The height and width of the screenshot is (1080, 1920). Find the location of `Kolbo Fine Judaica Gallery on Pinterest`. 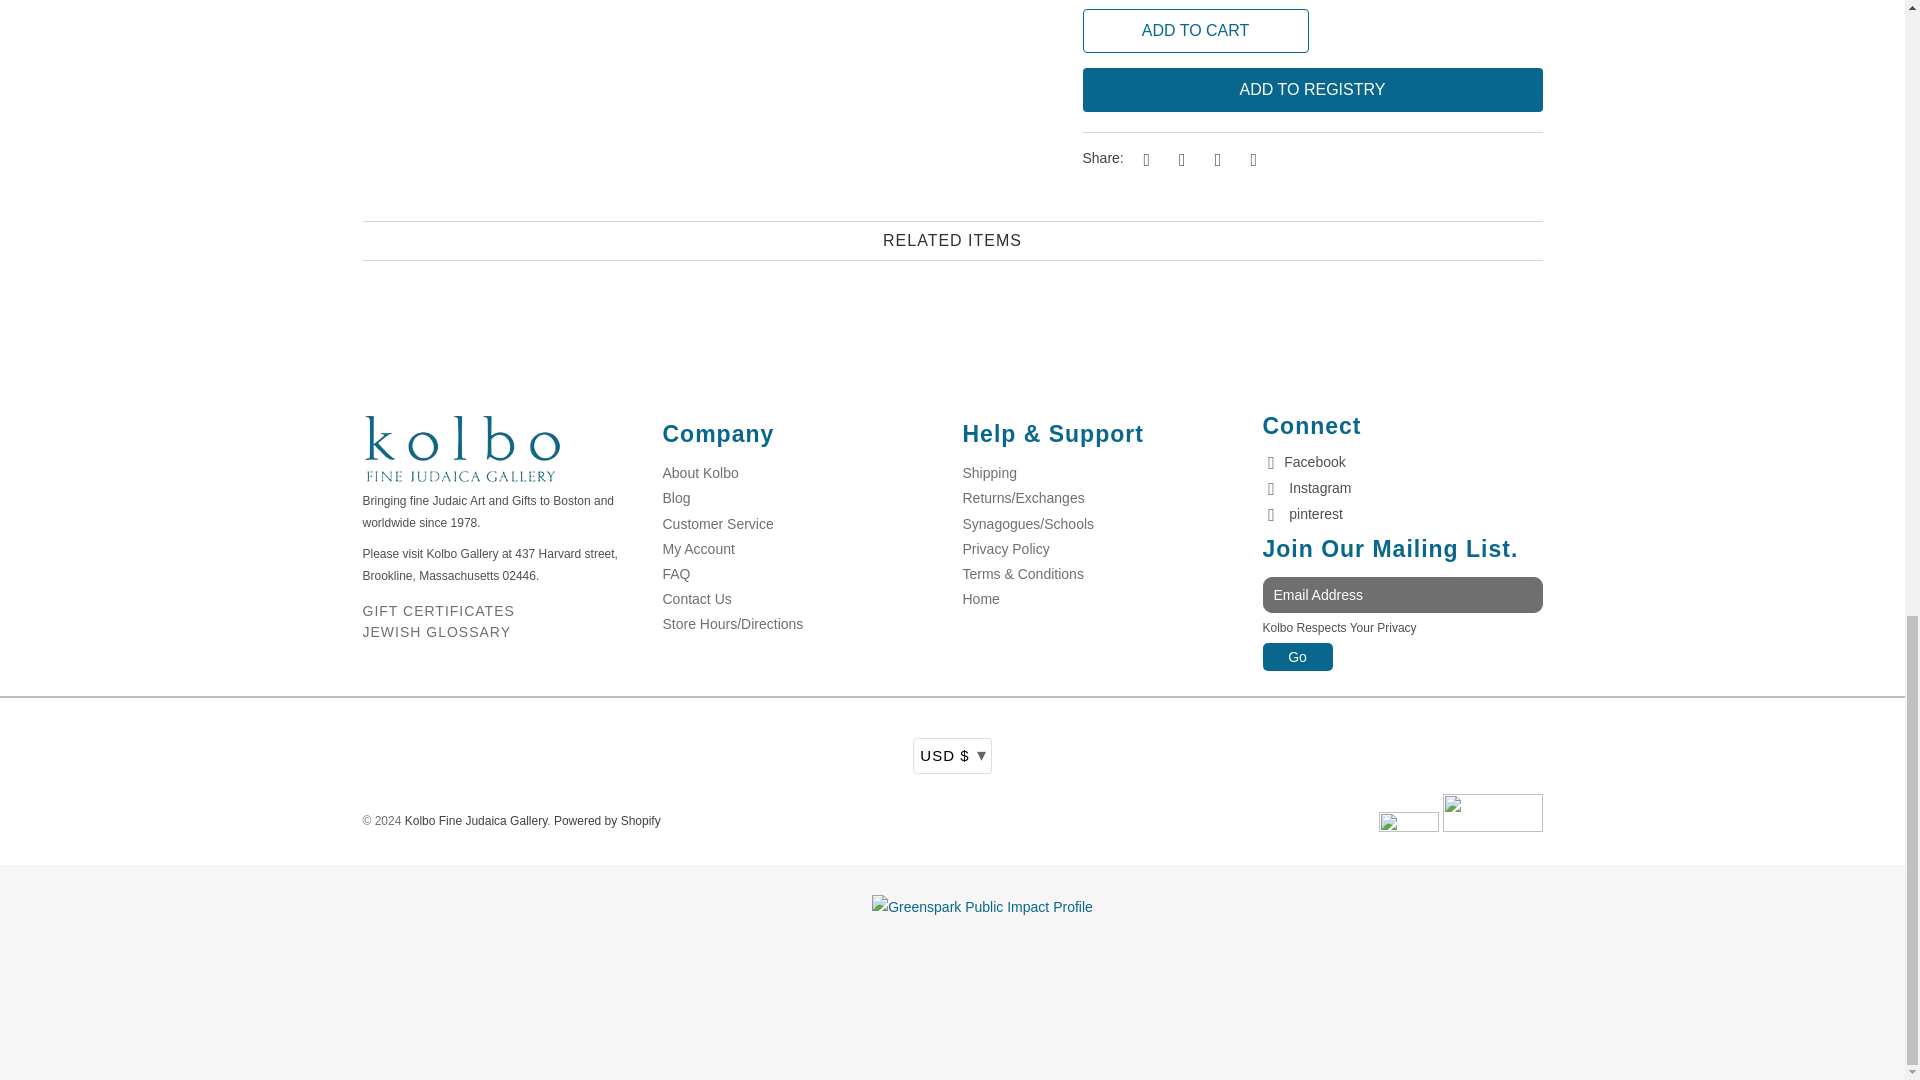

Kolbo Fine Judaica Gallery on Pinterest is located at coordinates (1302, 514).